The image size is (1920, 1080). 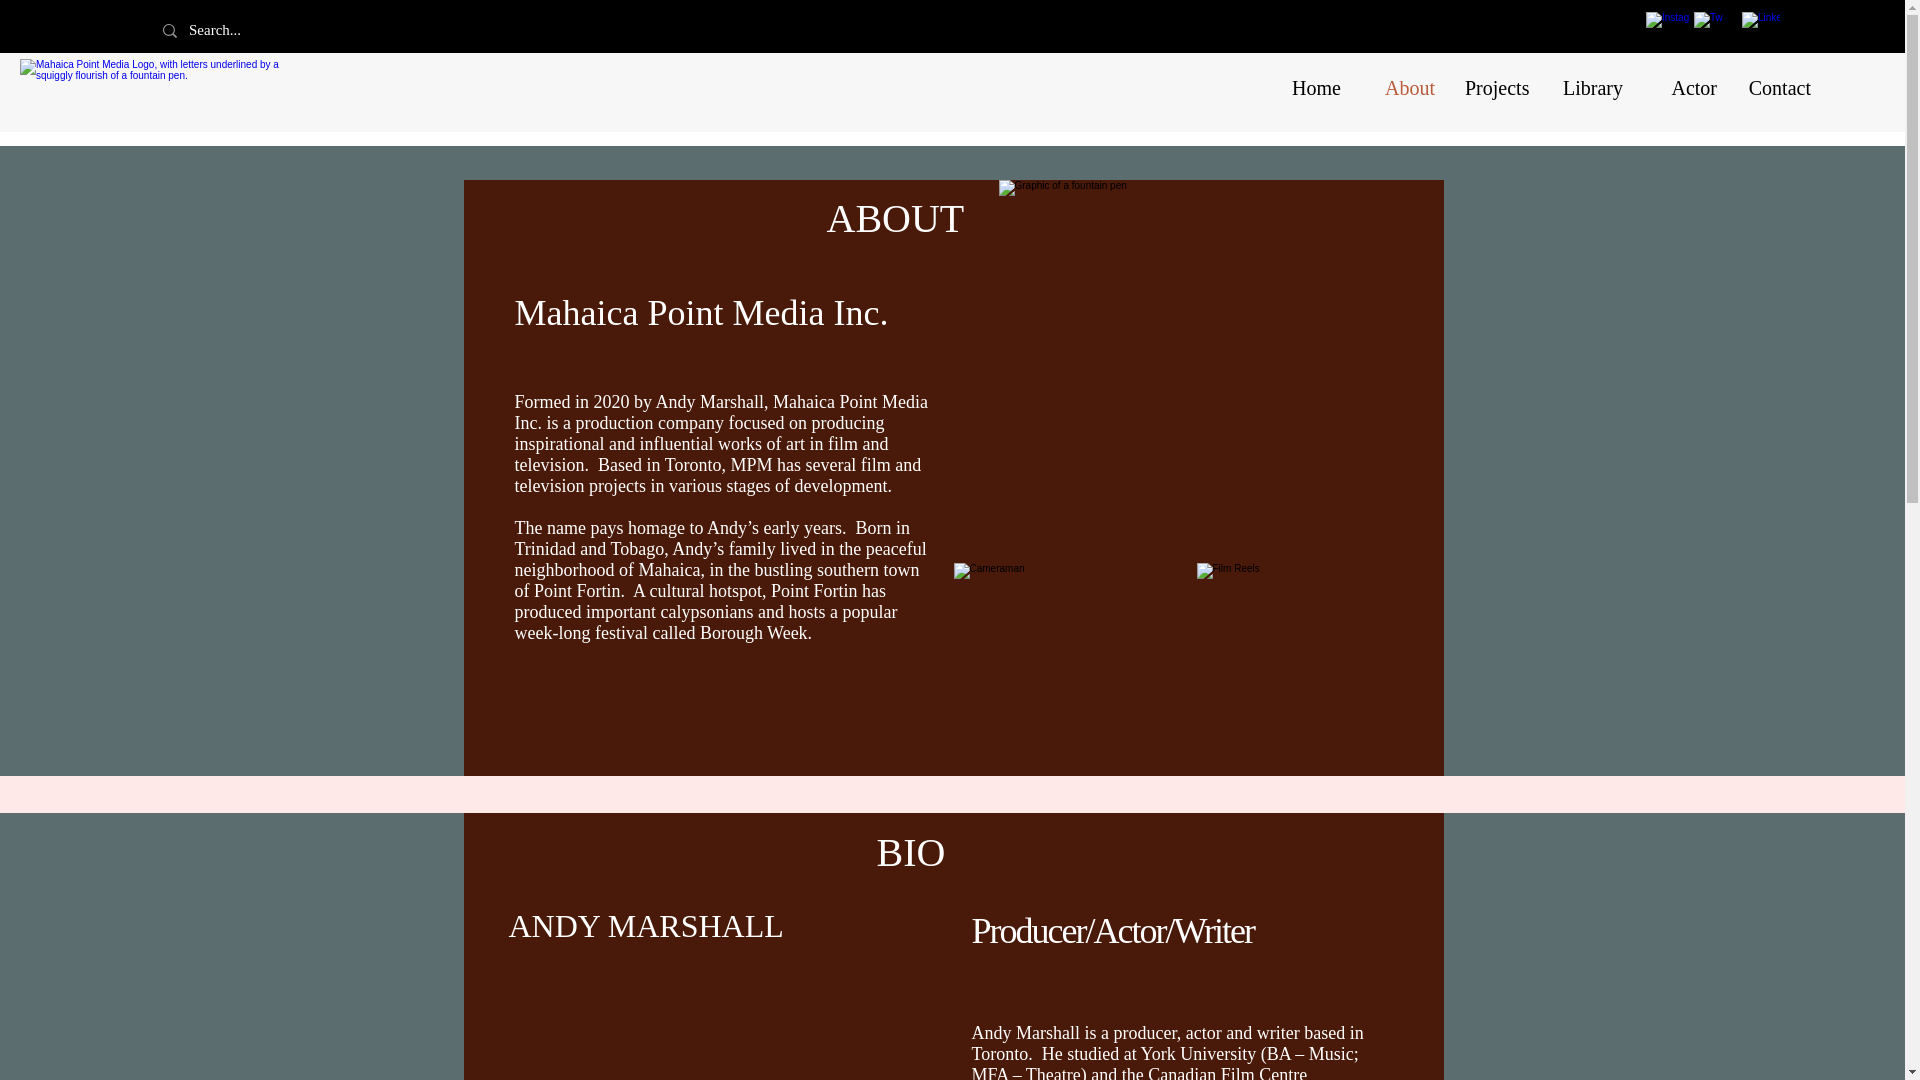 I want to click on Home, so click(x=1308, y=88).